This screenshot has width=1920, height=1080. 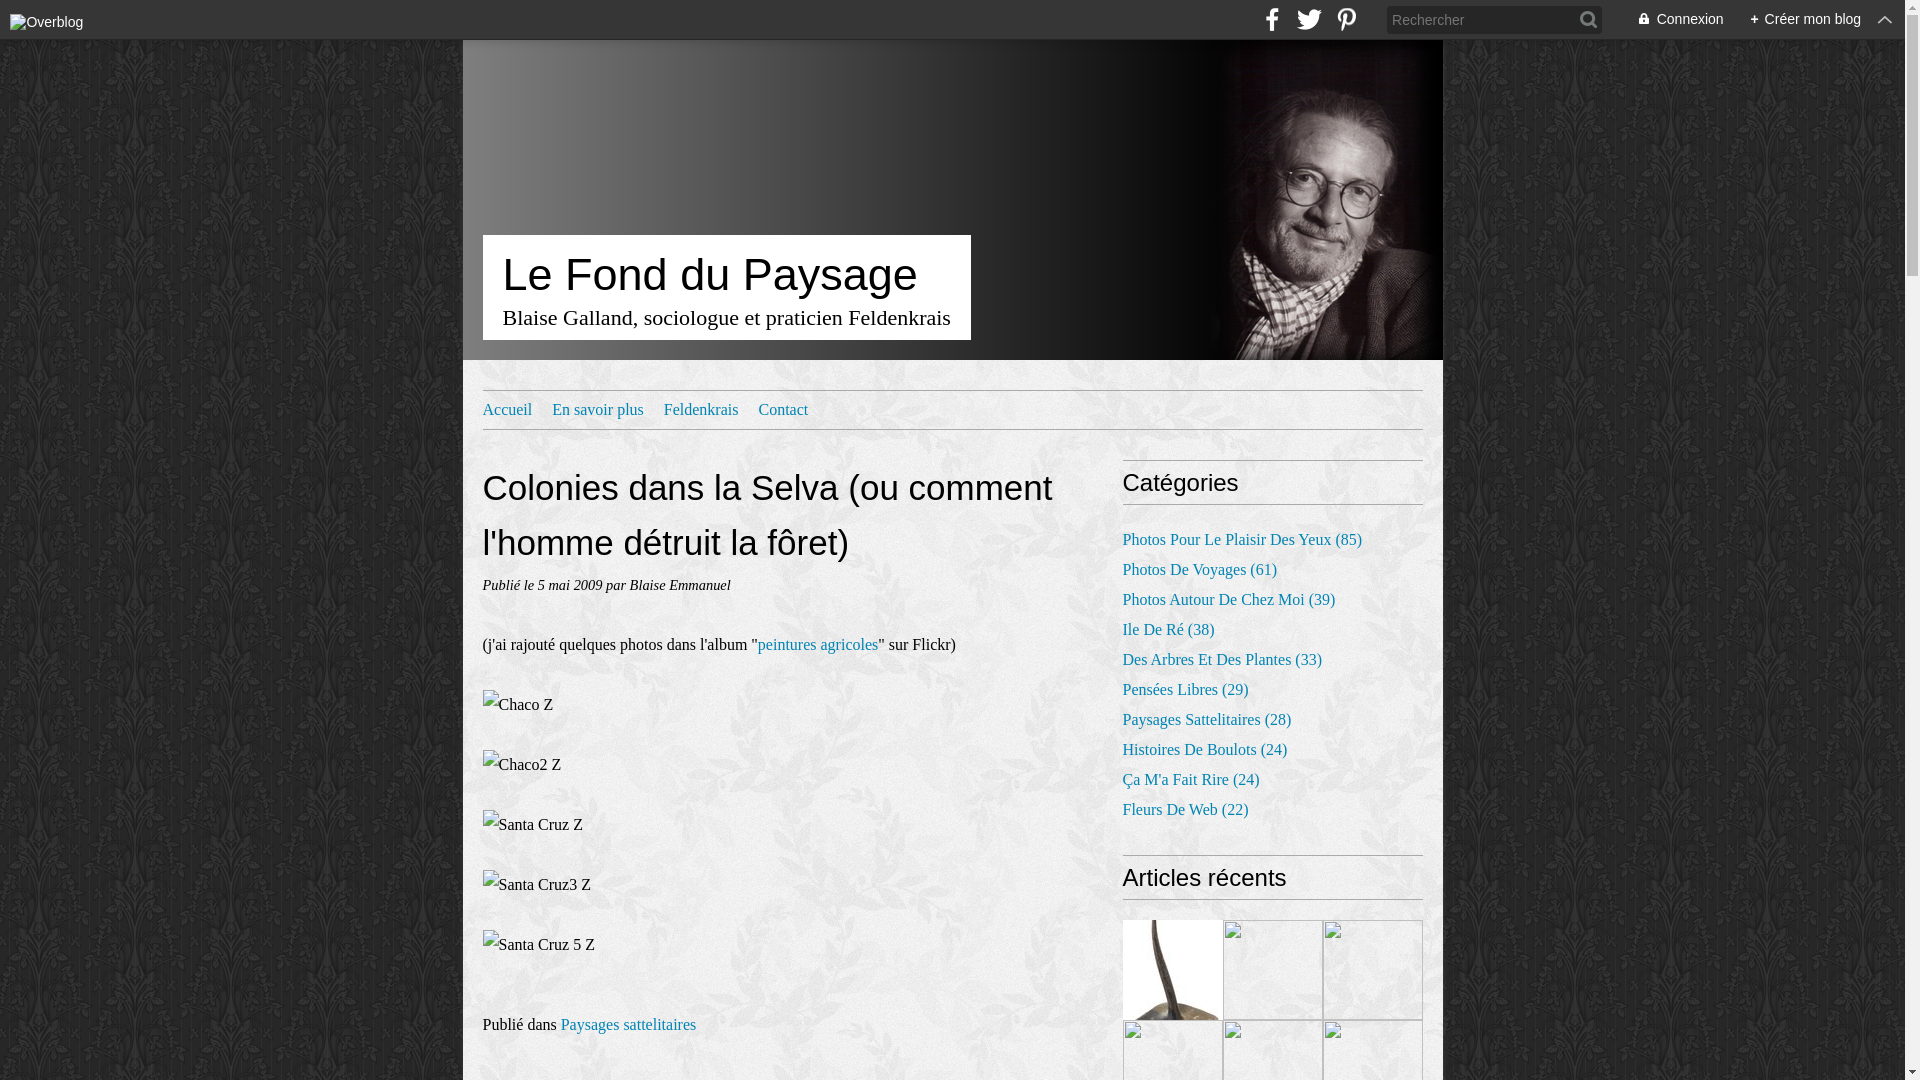 I want to click on Photos Pour Le Plaisir Des Yeux (85), so click(x=1242, y=540).